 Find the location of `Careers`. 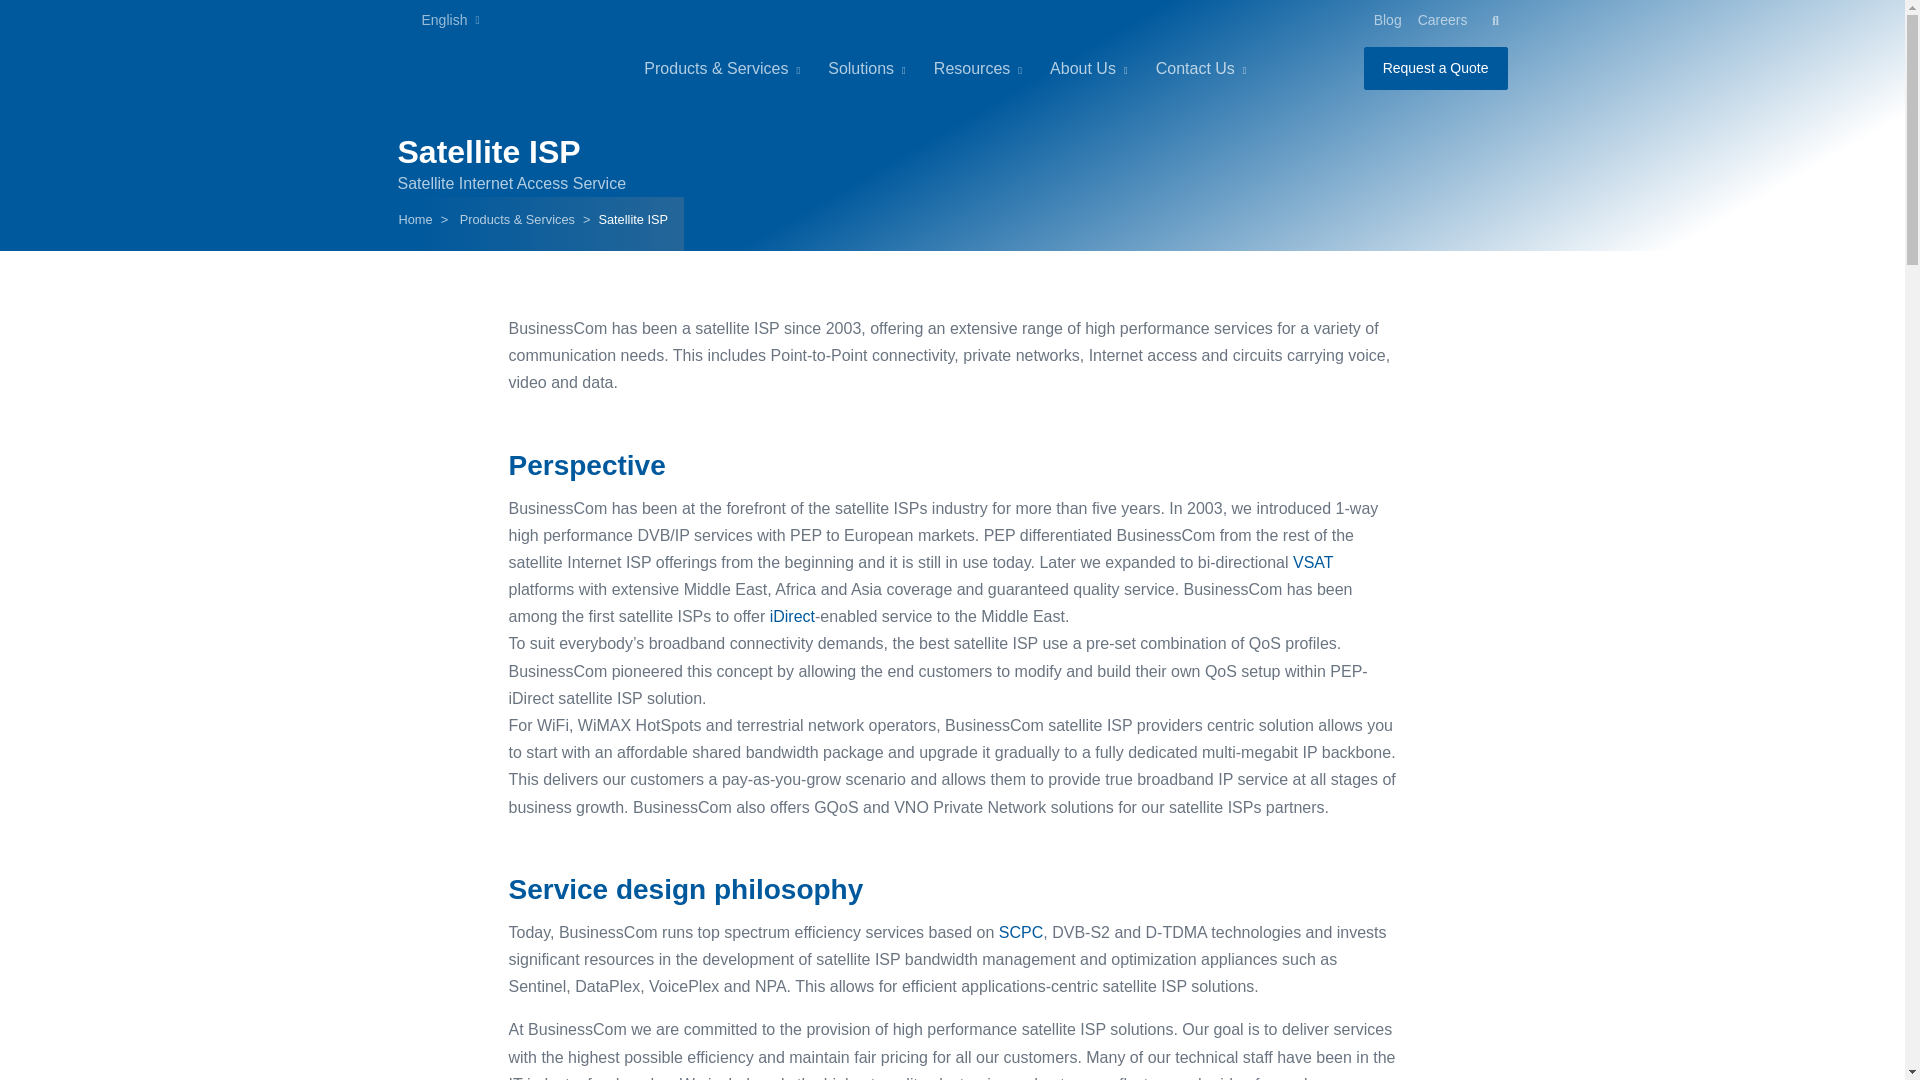

Careers is located at coordinates (1442, 20).